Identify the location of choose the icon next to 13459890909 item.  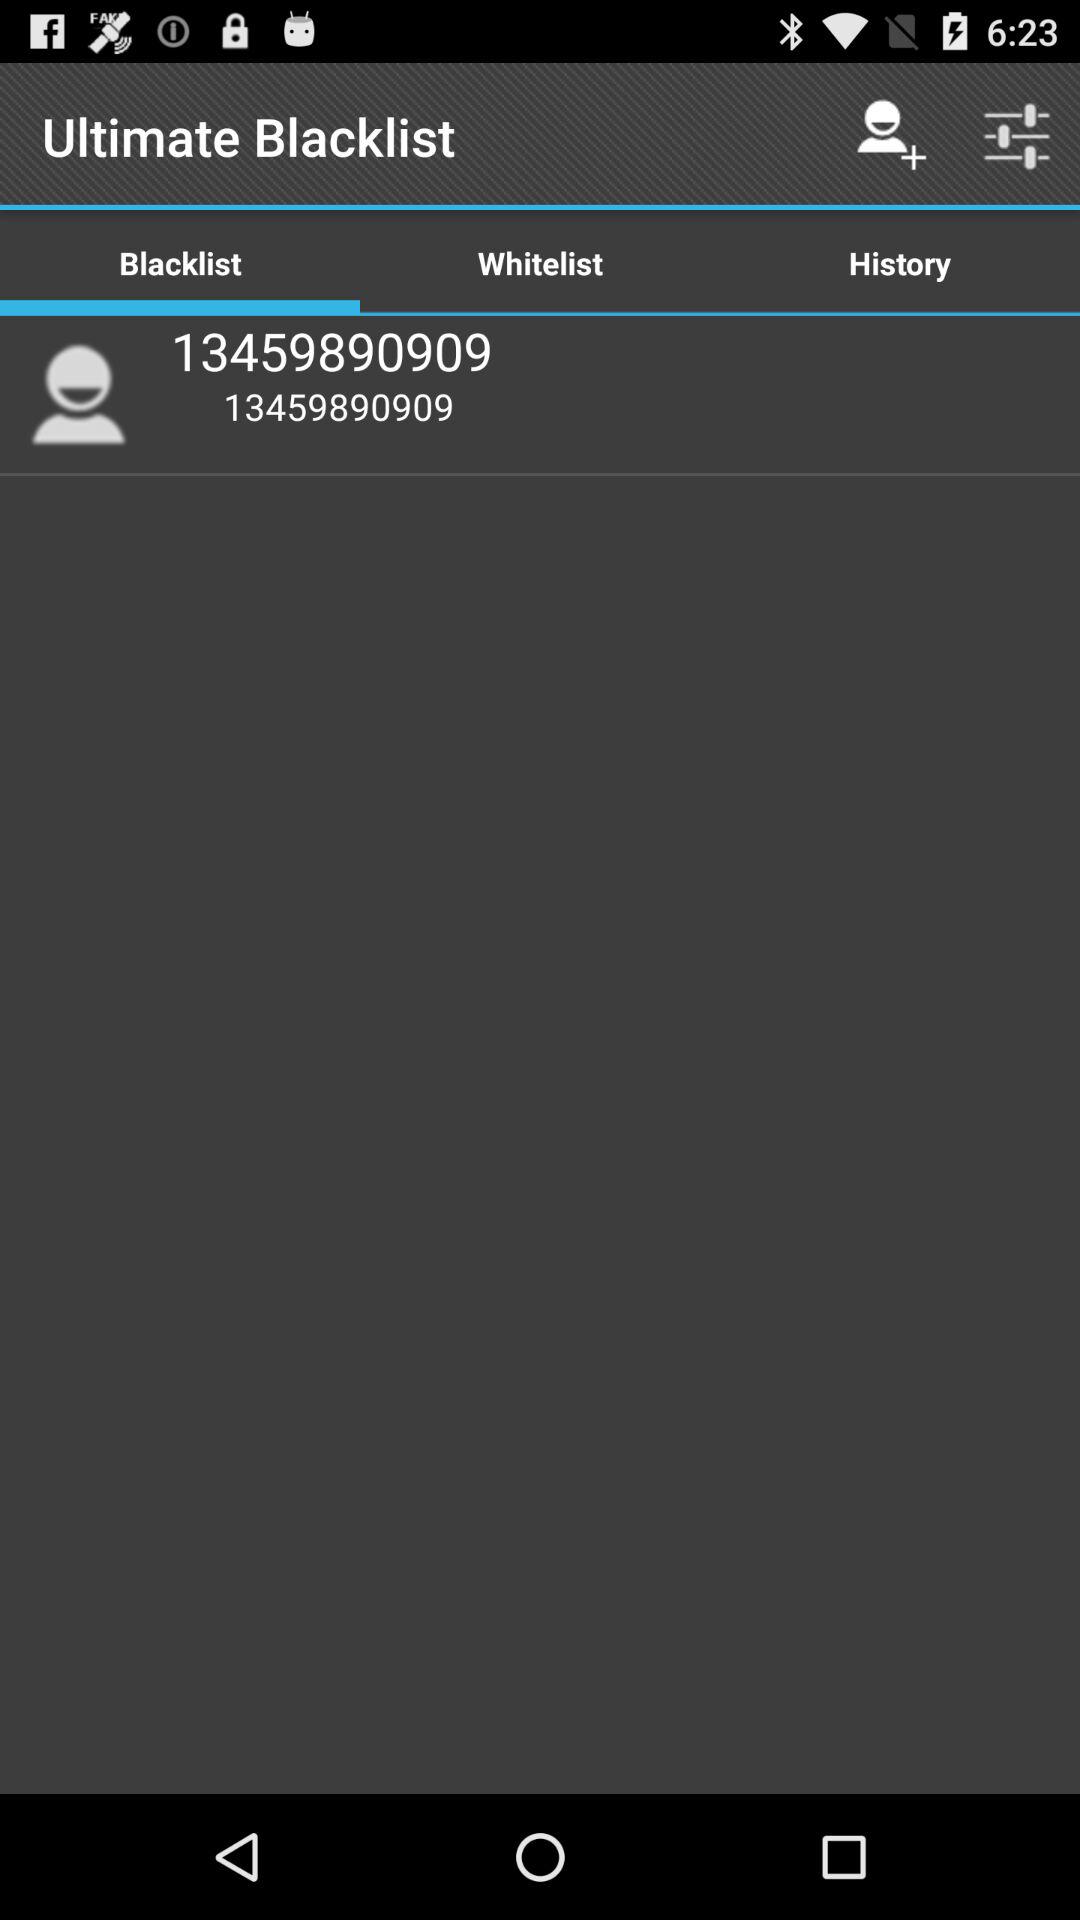
(78, 394).